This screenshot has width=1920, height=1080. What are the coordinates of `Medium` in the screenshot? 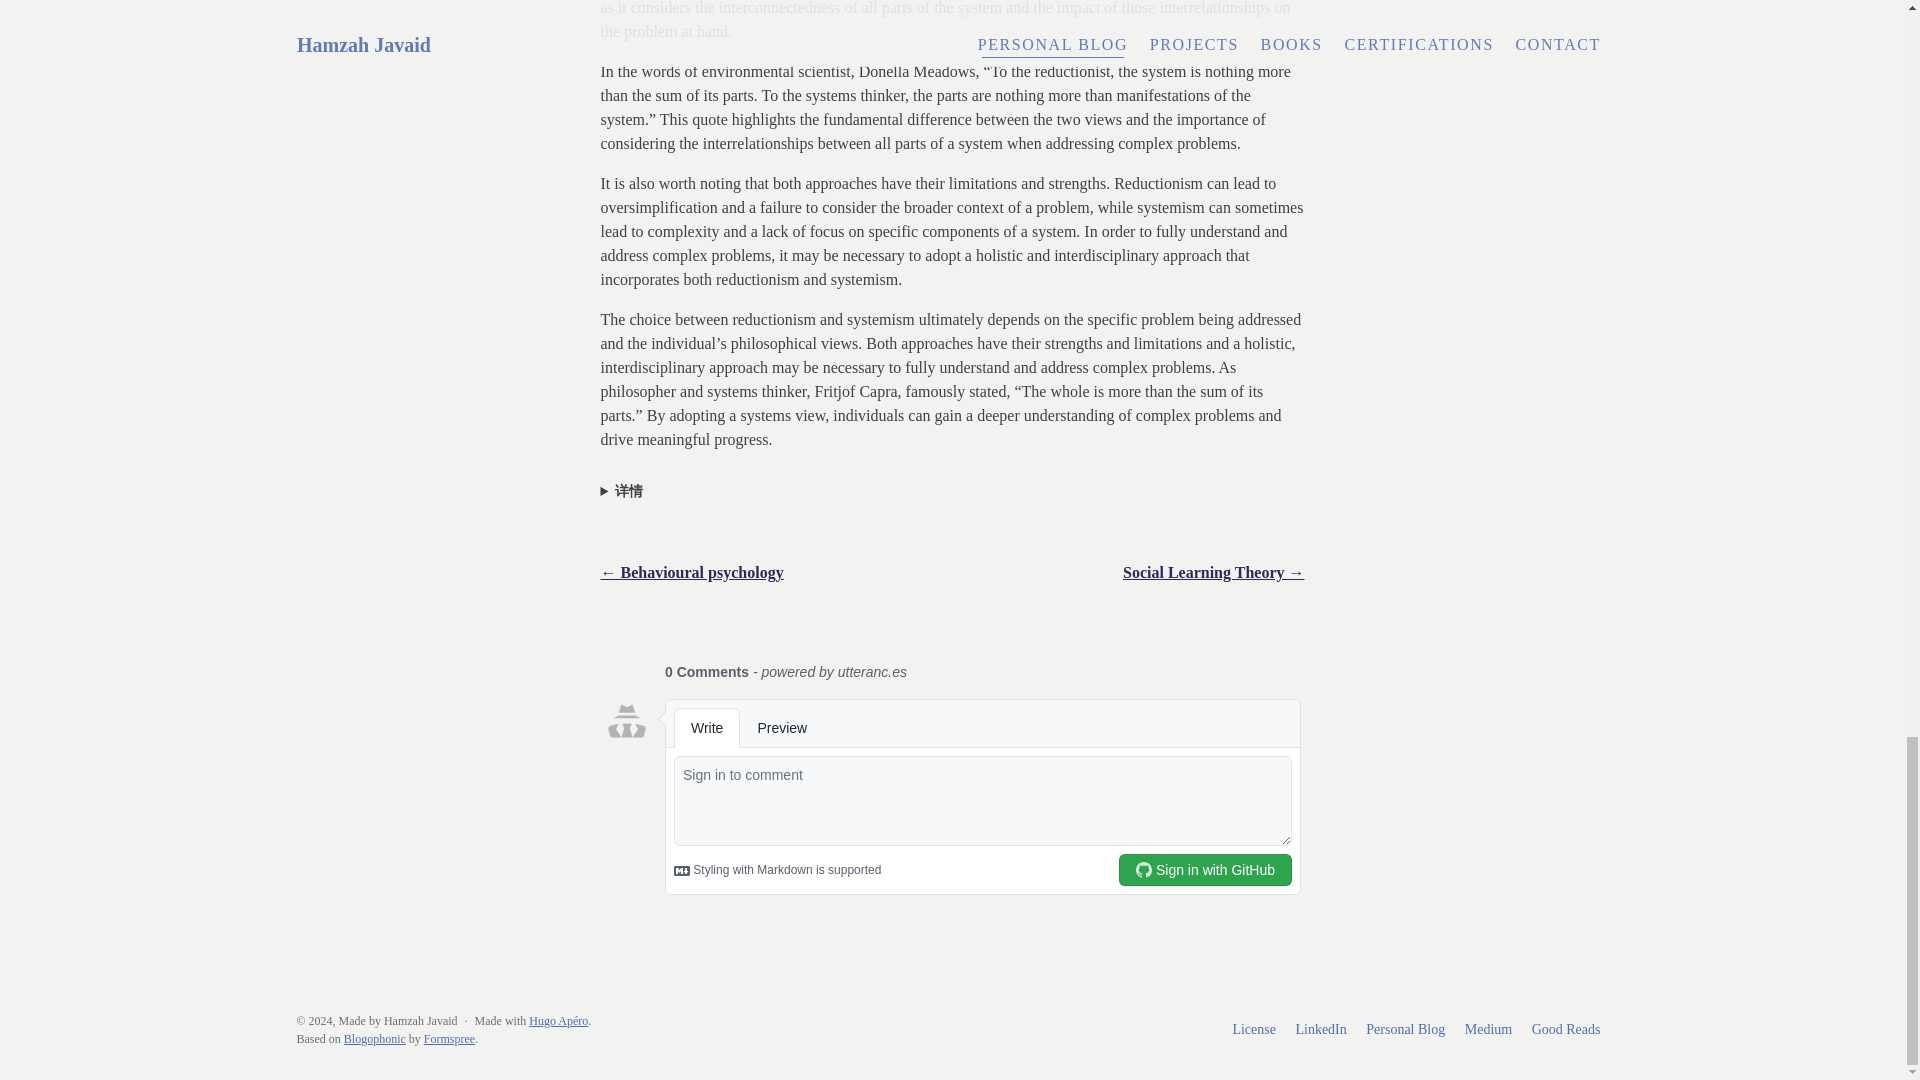 It's located at (1488, 1030).